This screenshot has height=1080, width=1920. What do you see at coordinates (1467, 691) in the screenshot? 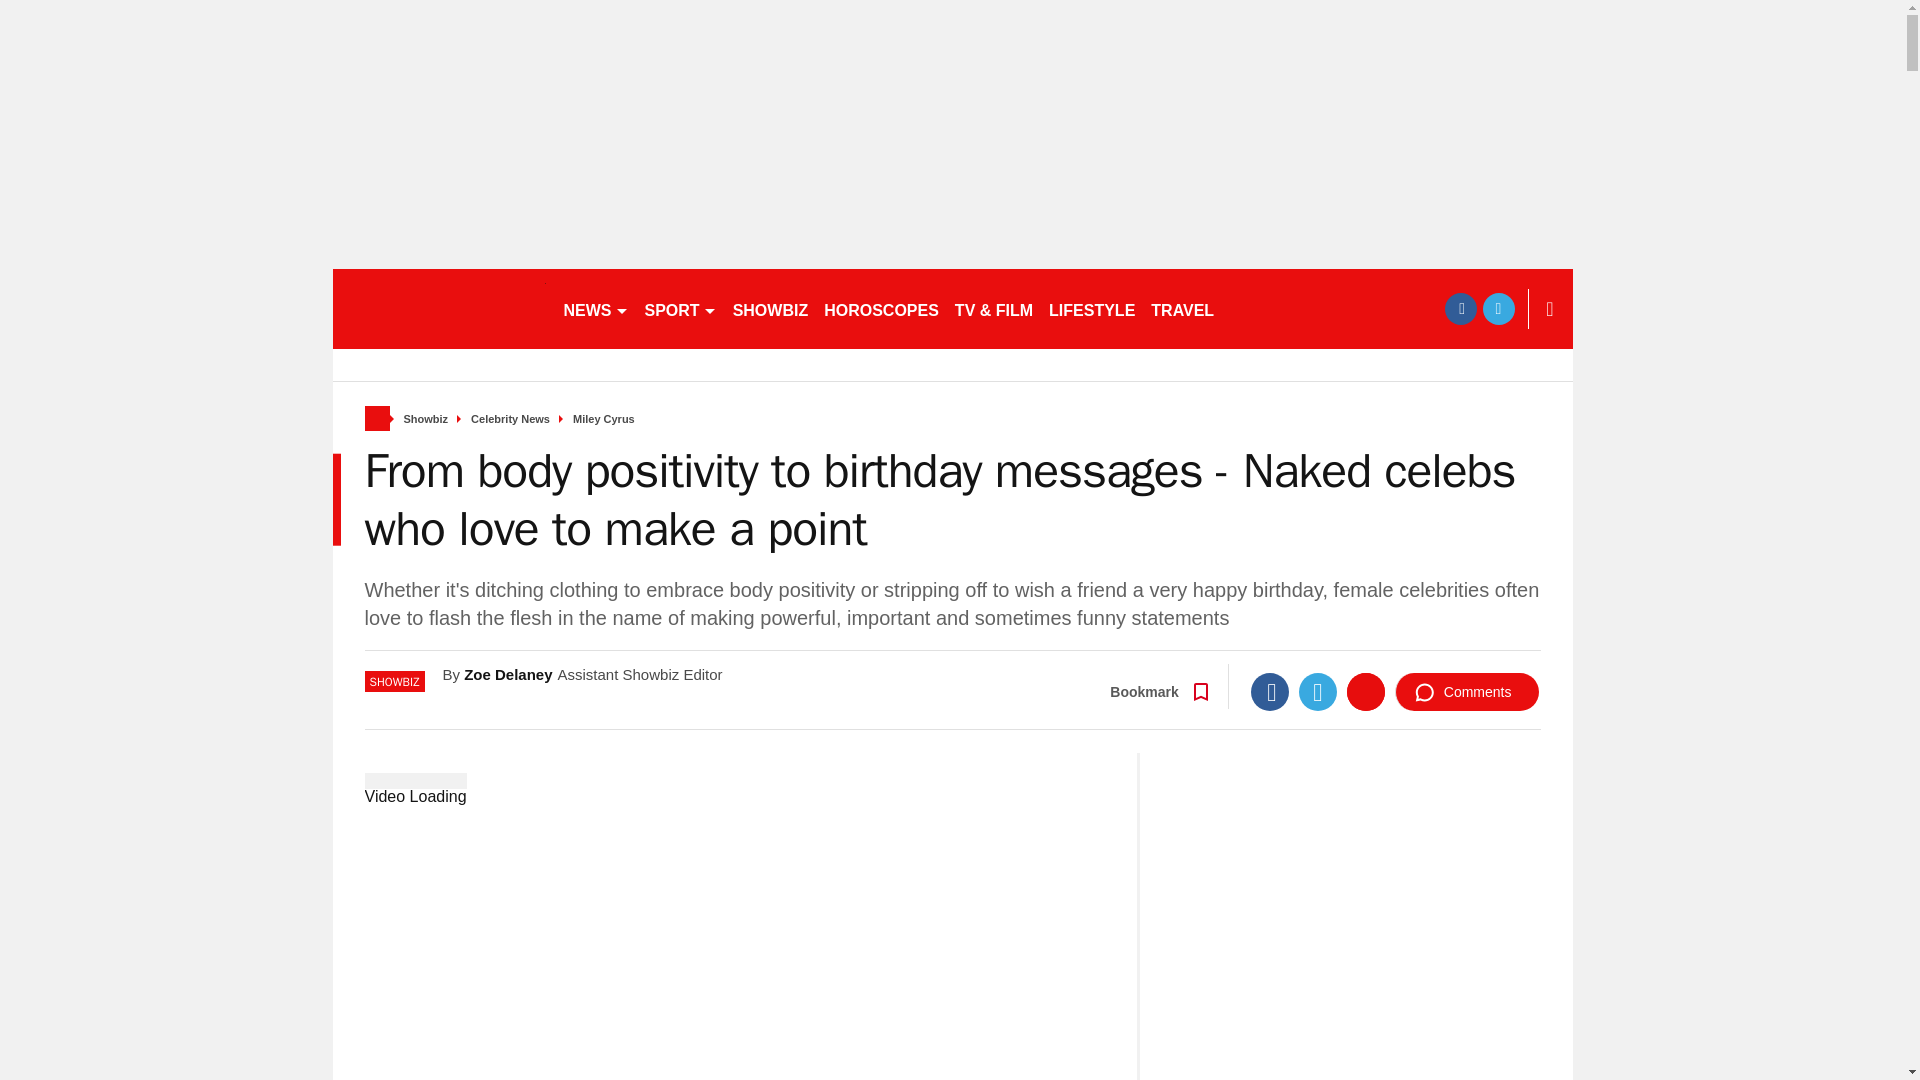
I see `Comments` at bounding box center [1467, 691].